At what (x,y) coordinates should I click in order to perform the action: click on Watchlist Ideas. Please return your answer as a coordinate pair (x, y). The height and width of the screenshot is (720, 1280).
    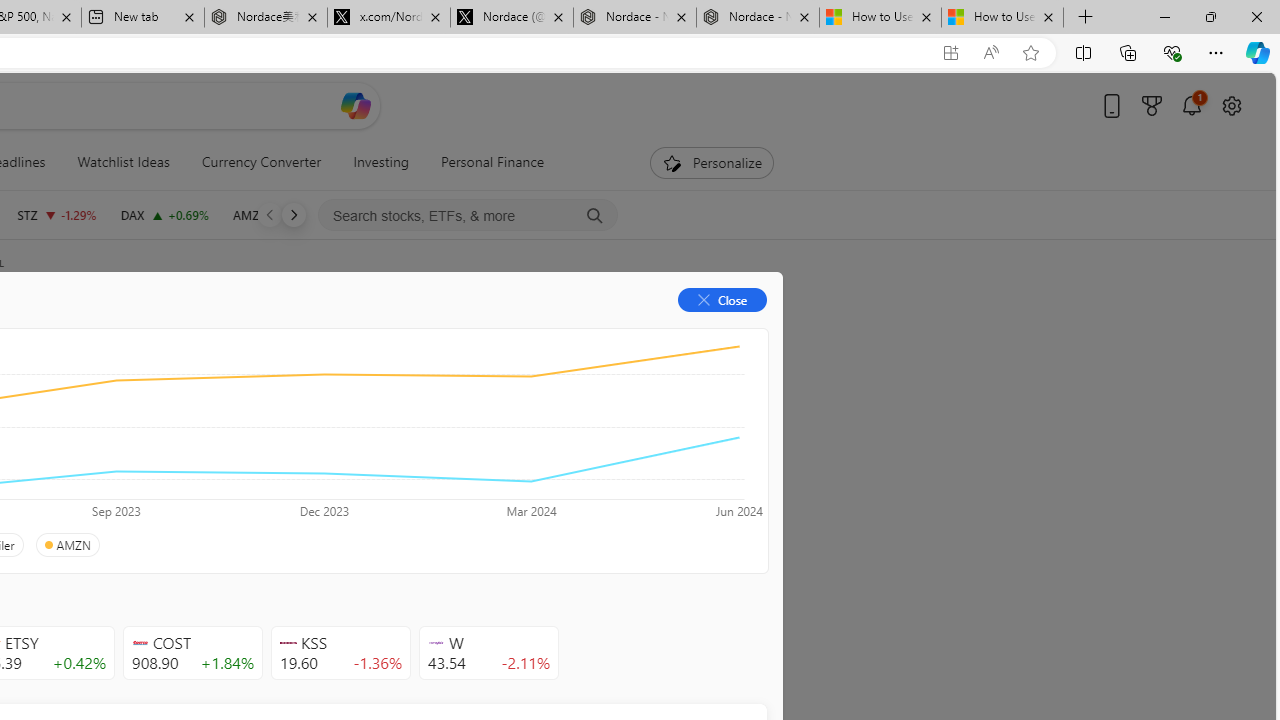
    Looking at the image, I should click on (123, 162).